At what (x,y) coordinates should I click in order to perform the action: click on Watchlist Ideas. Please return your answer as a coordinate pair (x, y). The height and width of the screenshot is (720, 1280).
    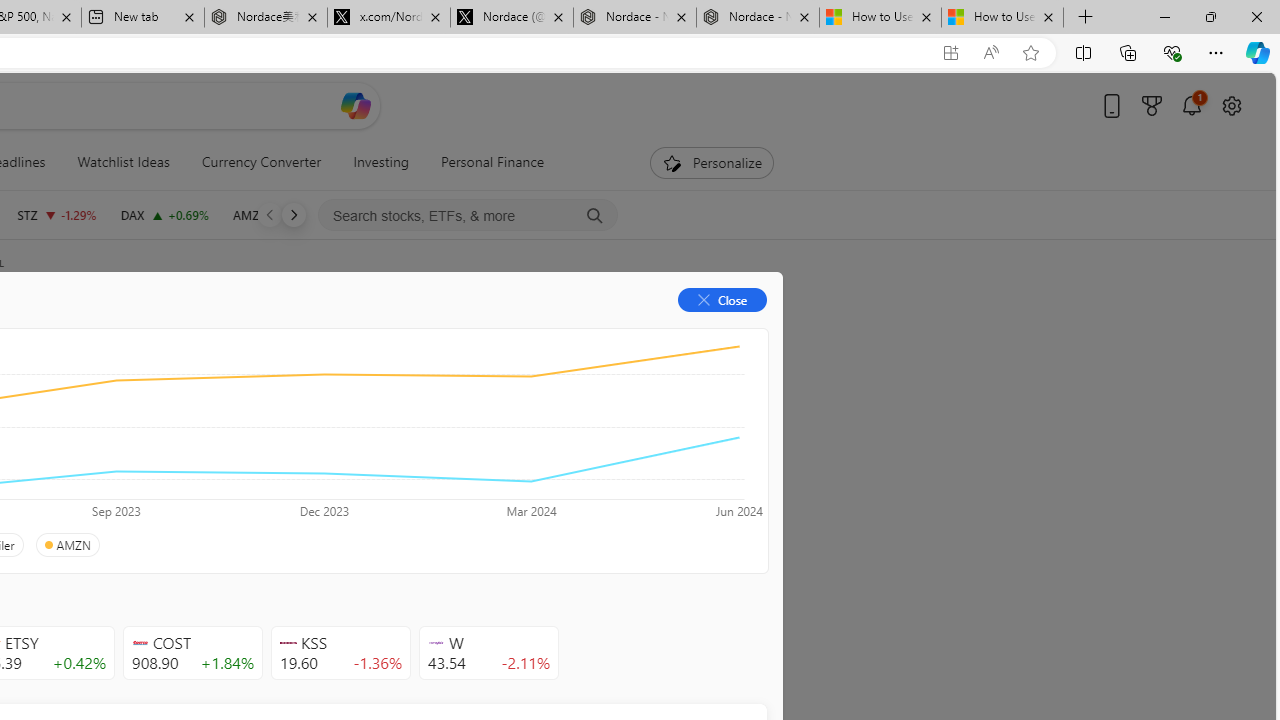
    Looking at the image, I should click on (123, 162).